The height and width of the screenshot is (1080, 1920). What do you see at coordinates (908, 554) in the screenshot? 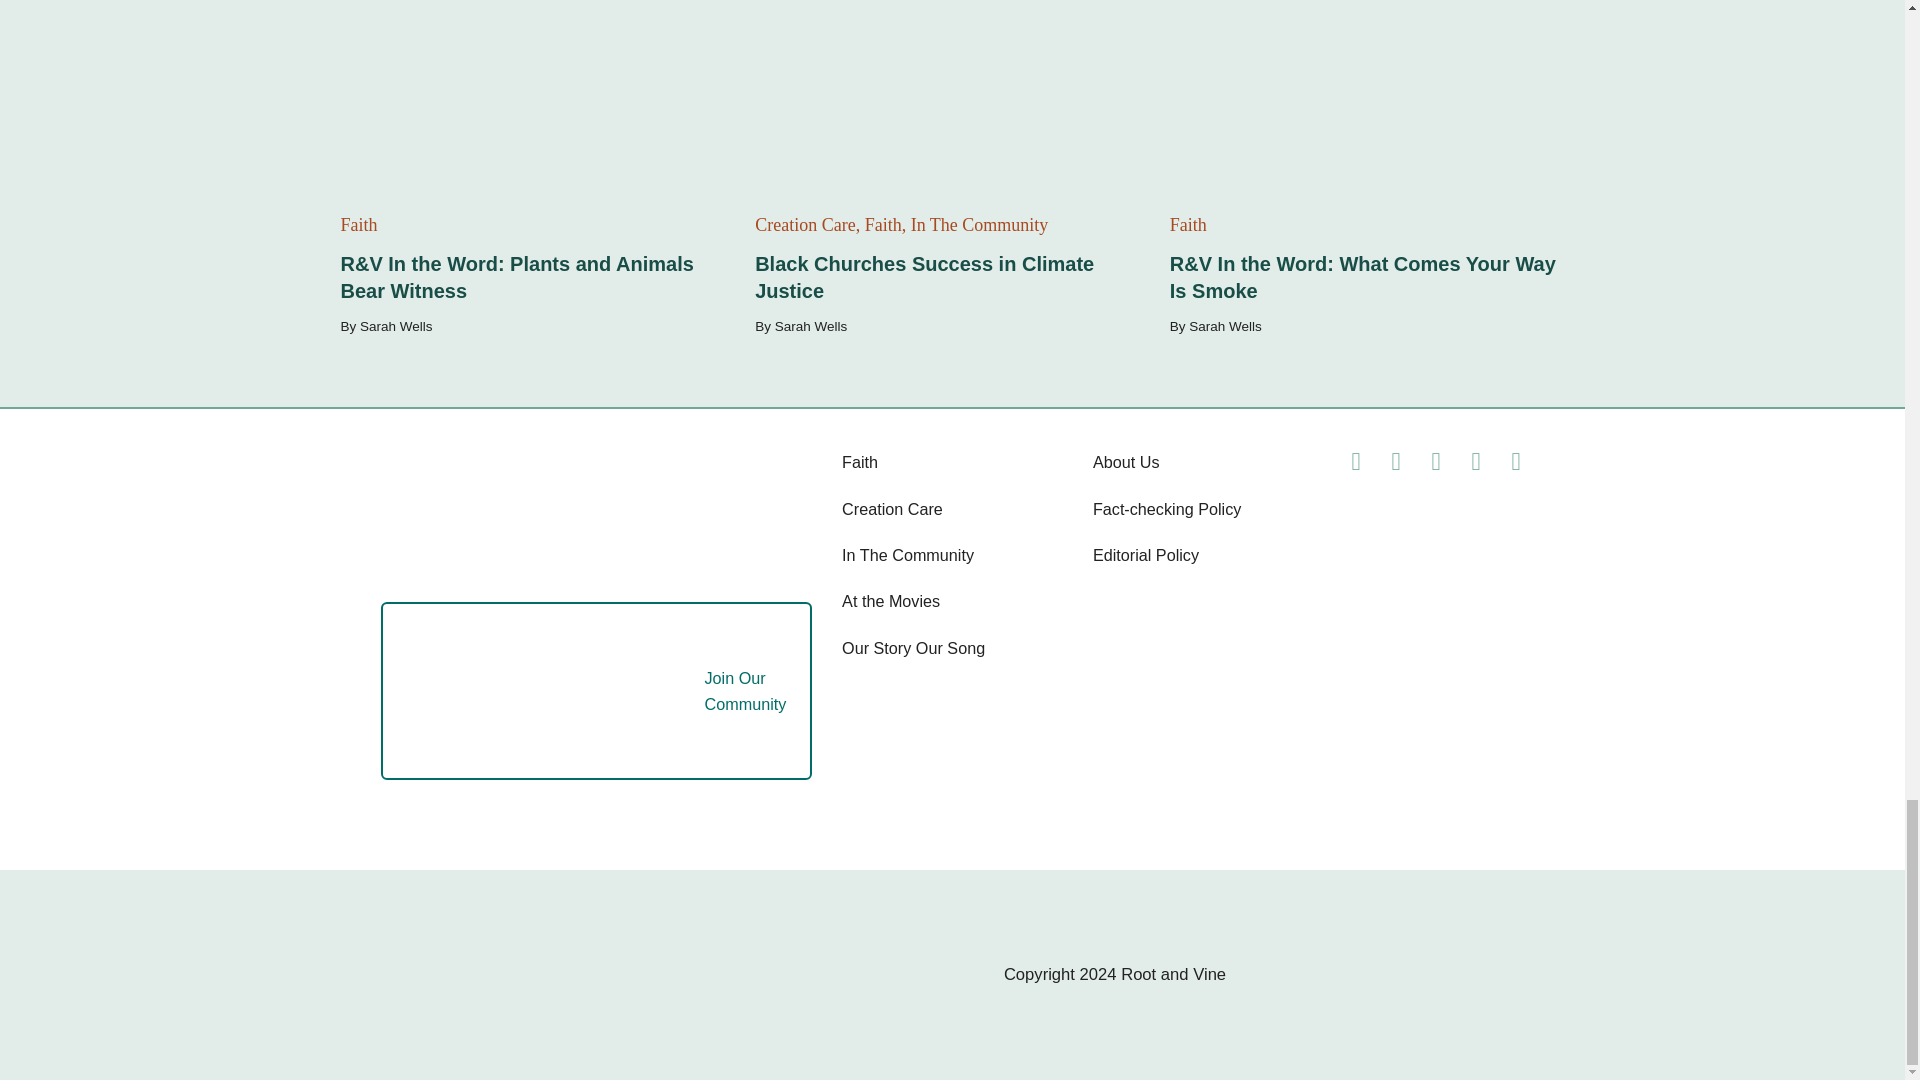
I see `In The Community` at bounding box center [908, 554].